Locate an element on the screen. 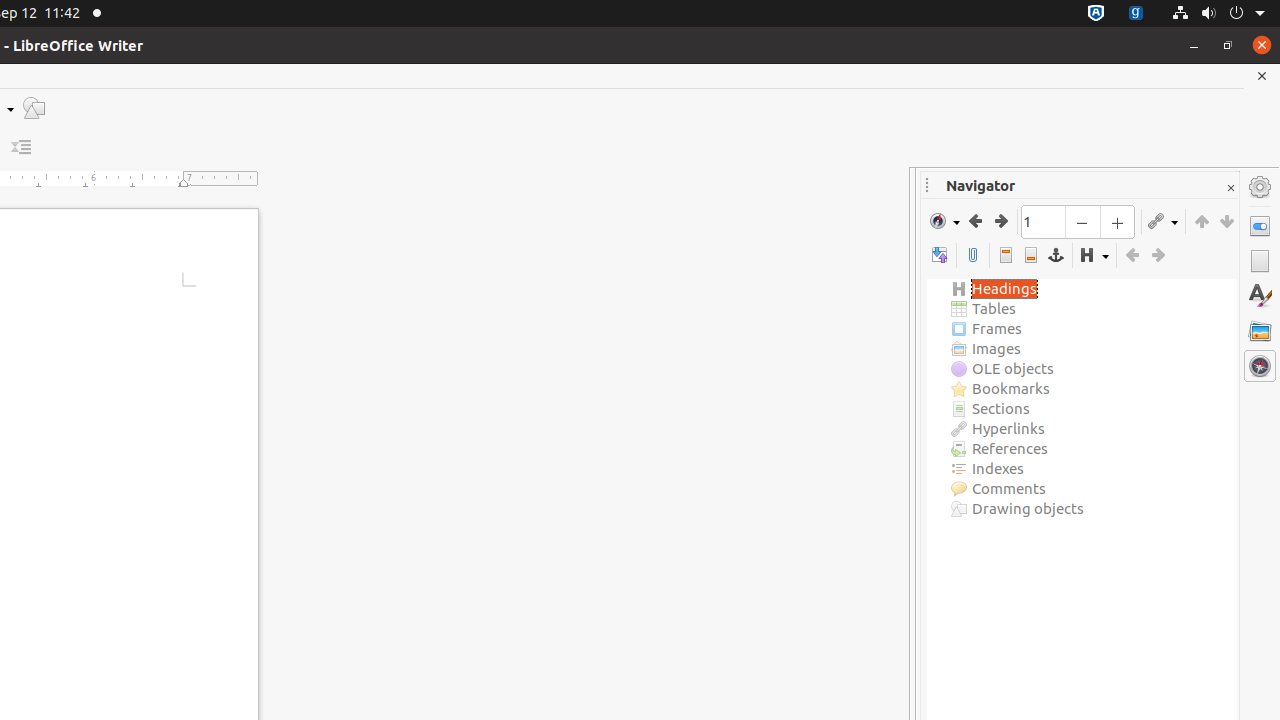 The height and width of the screenshot is (720, 1280). Demote Level is located at coordinates (1158, 256).